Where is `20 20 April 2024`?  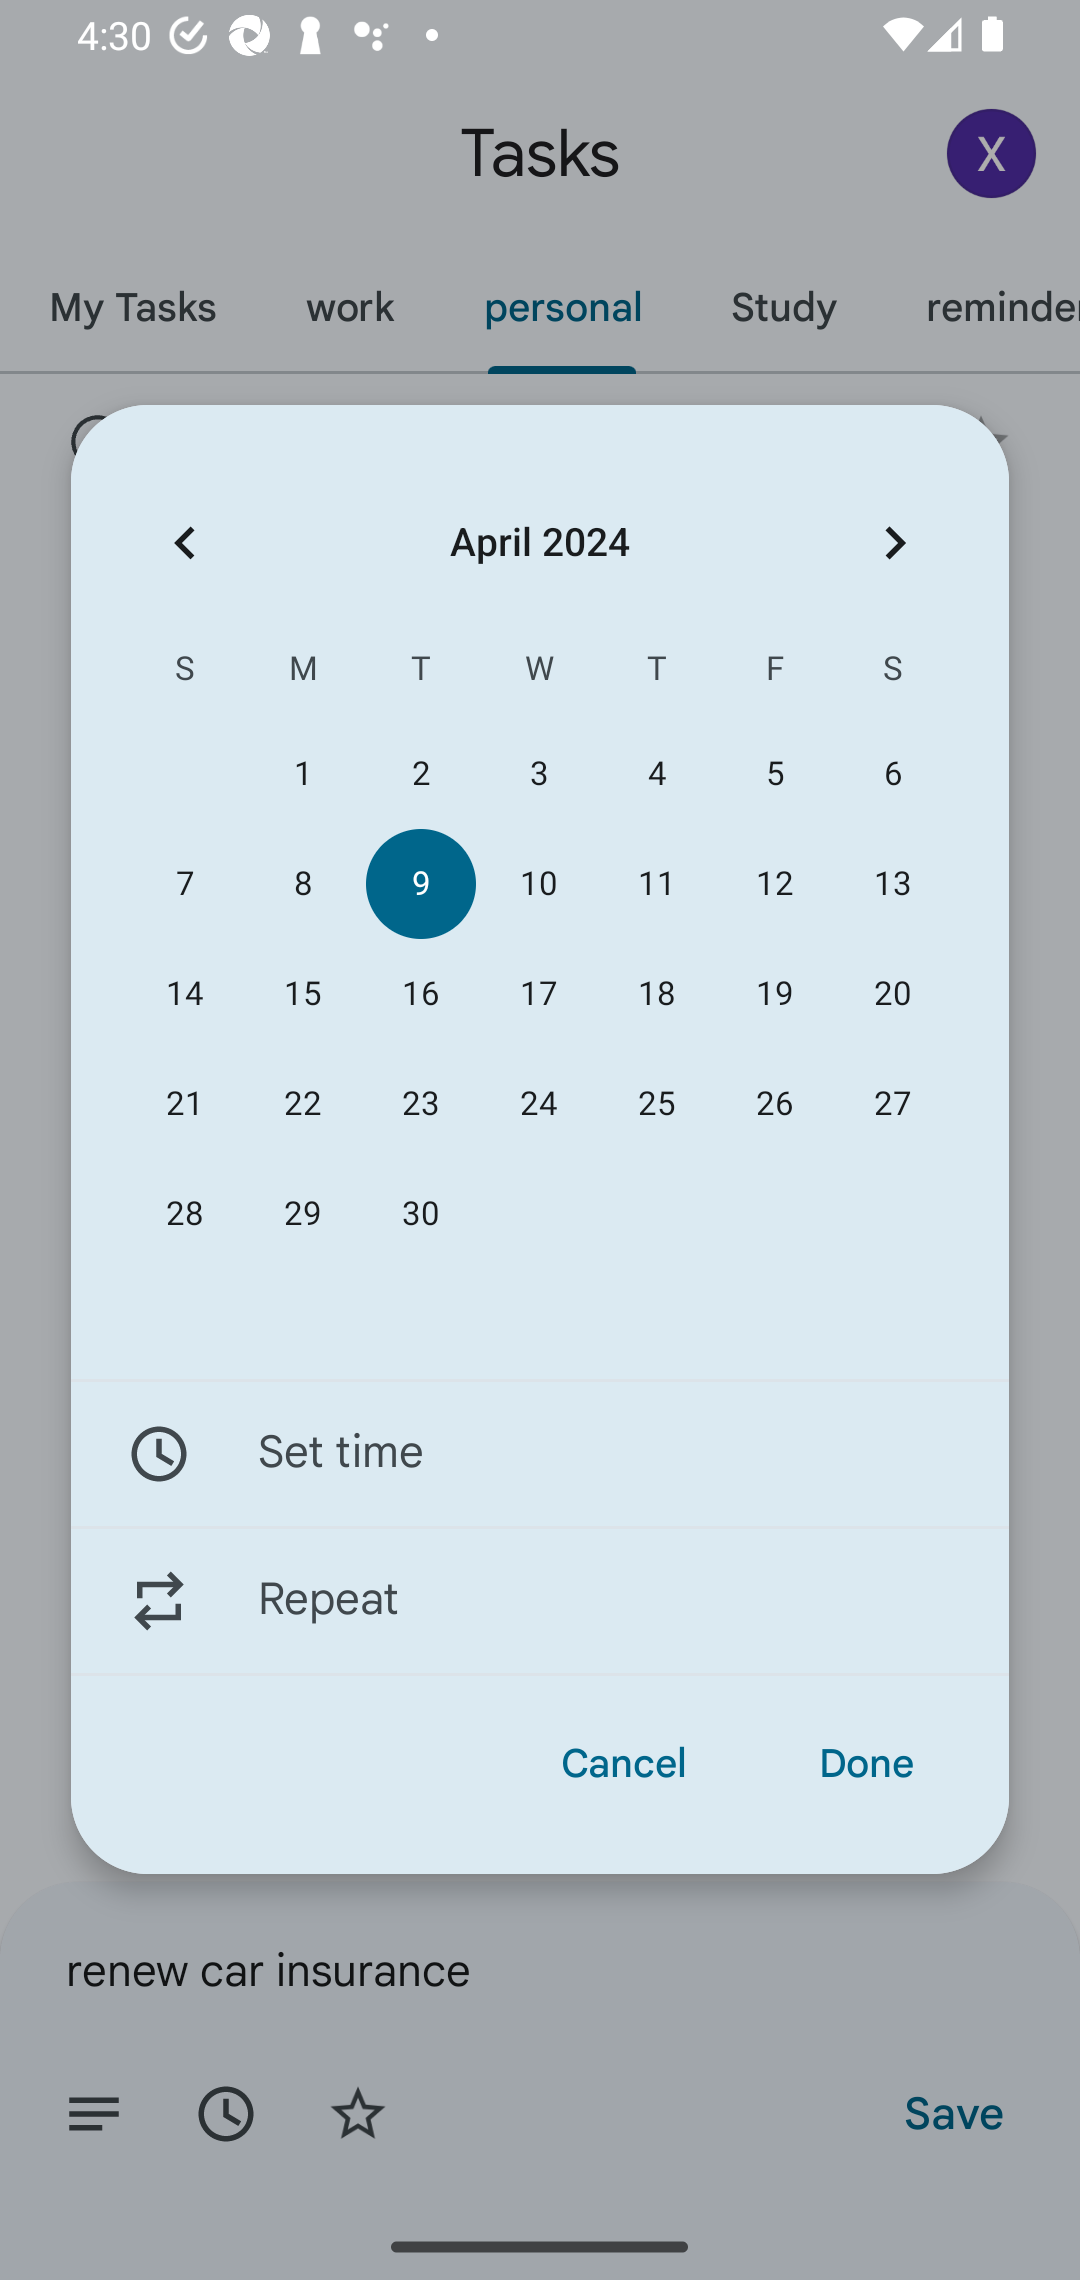 20 20 April 2024 is located at coordinates (892, 994).